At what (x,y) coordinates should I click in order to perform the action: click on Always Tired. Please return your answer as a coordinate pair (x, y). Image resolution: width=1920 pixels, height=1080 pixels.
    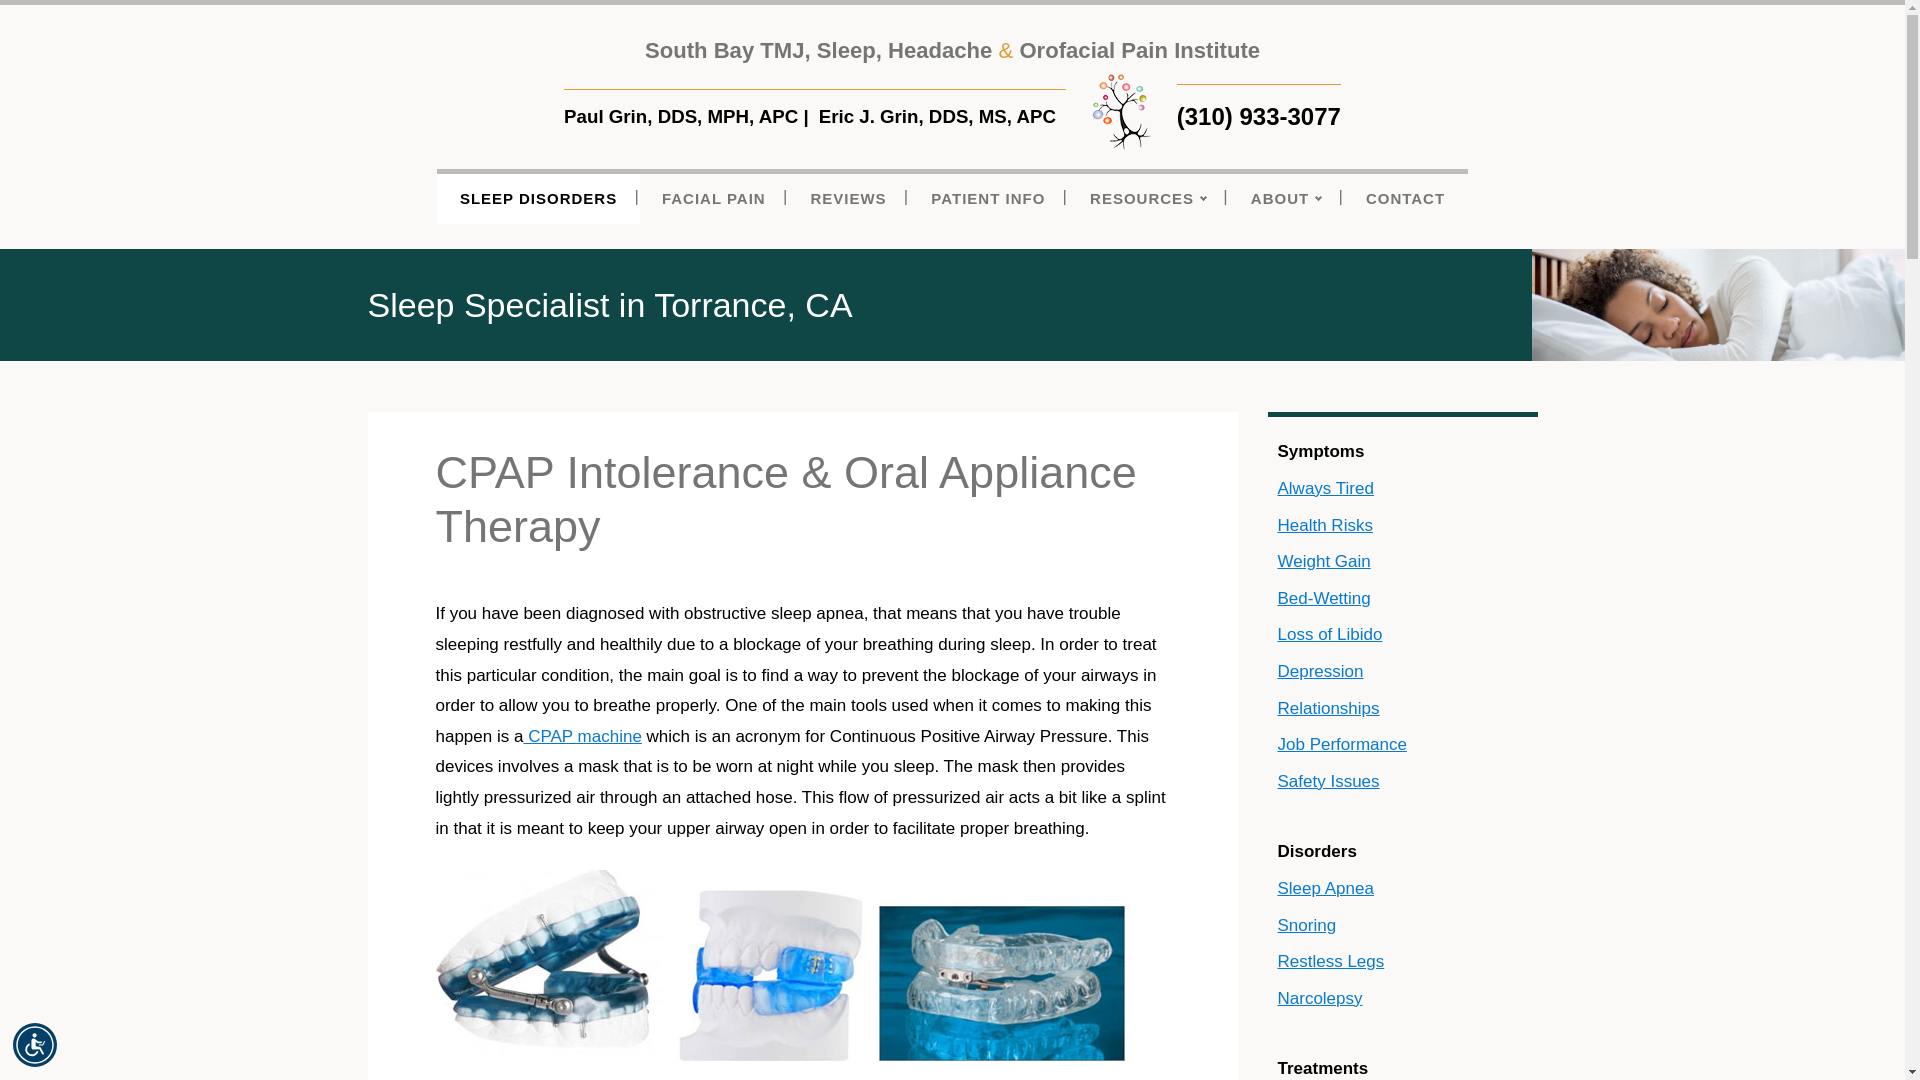
    Looking at the image, I should click on (1402, 488).